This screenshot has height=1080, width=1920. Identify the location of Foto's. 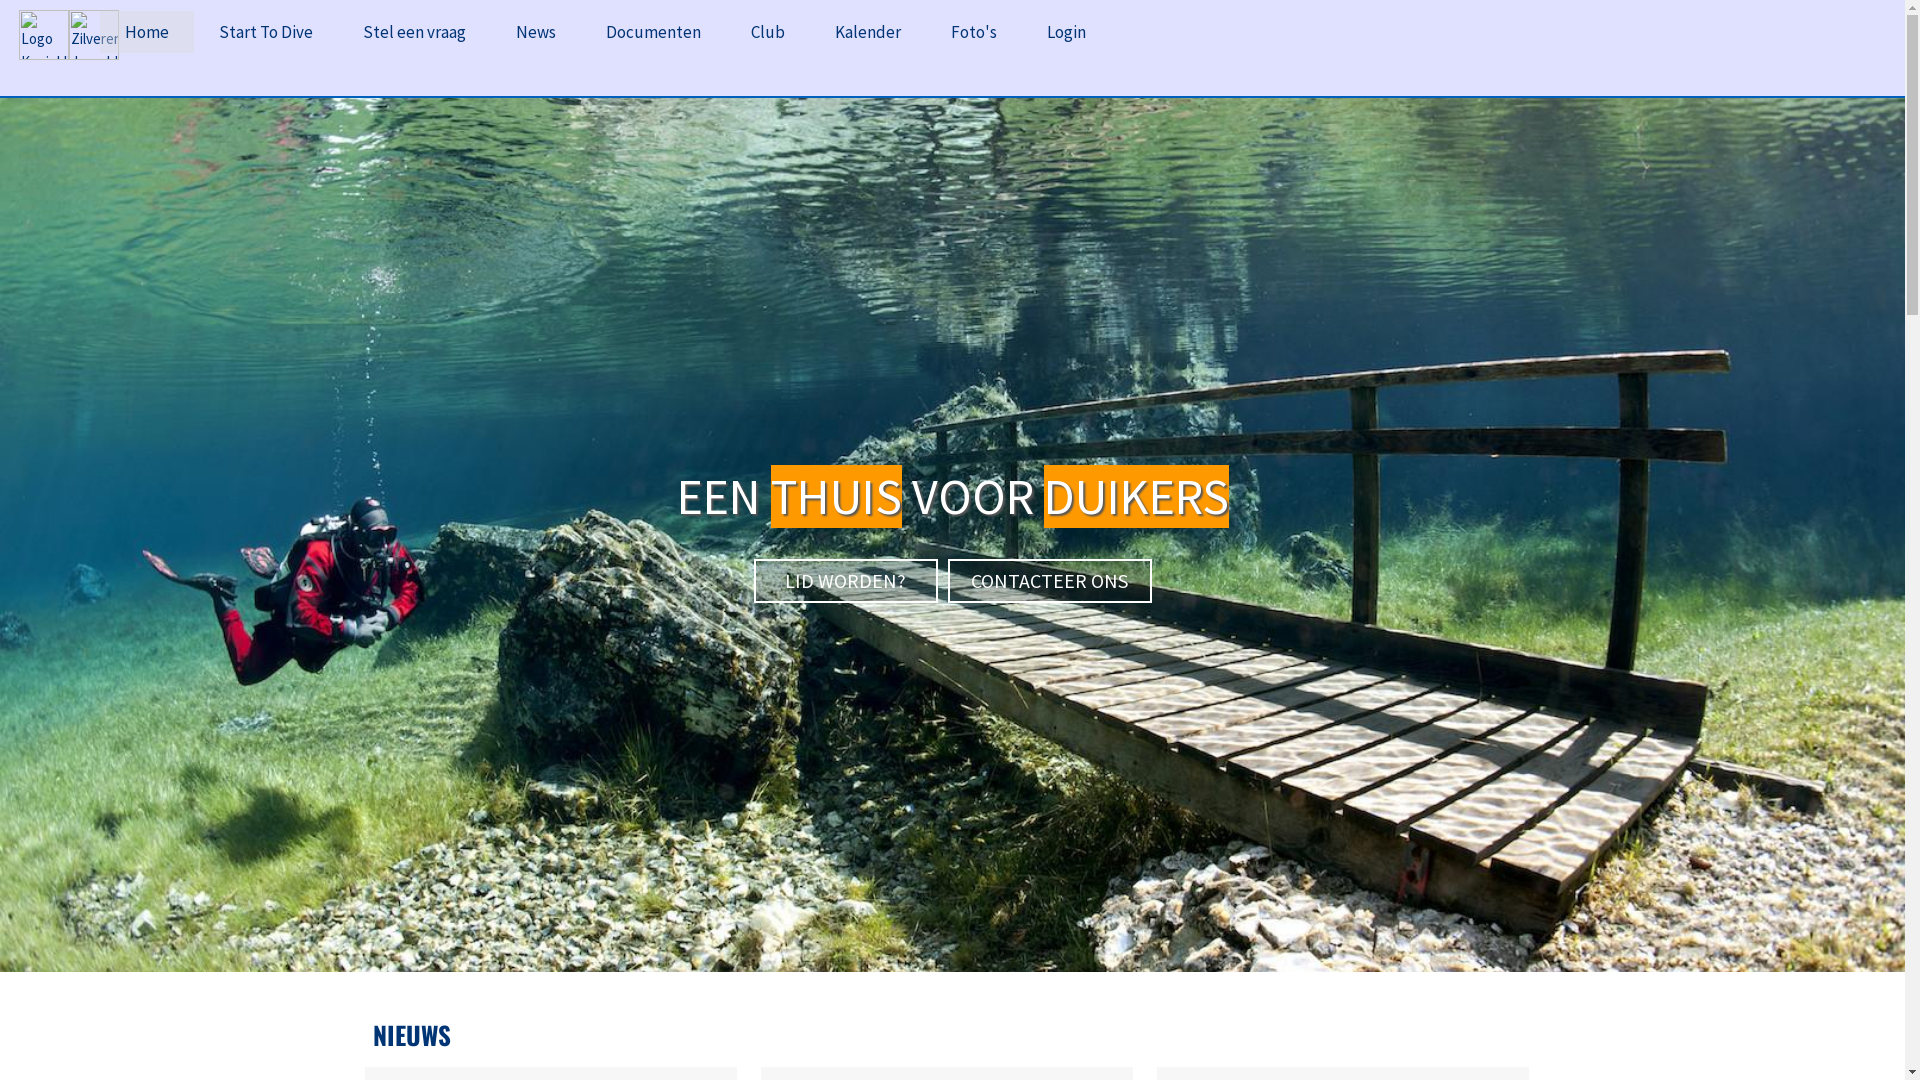
(974, 32).